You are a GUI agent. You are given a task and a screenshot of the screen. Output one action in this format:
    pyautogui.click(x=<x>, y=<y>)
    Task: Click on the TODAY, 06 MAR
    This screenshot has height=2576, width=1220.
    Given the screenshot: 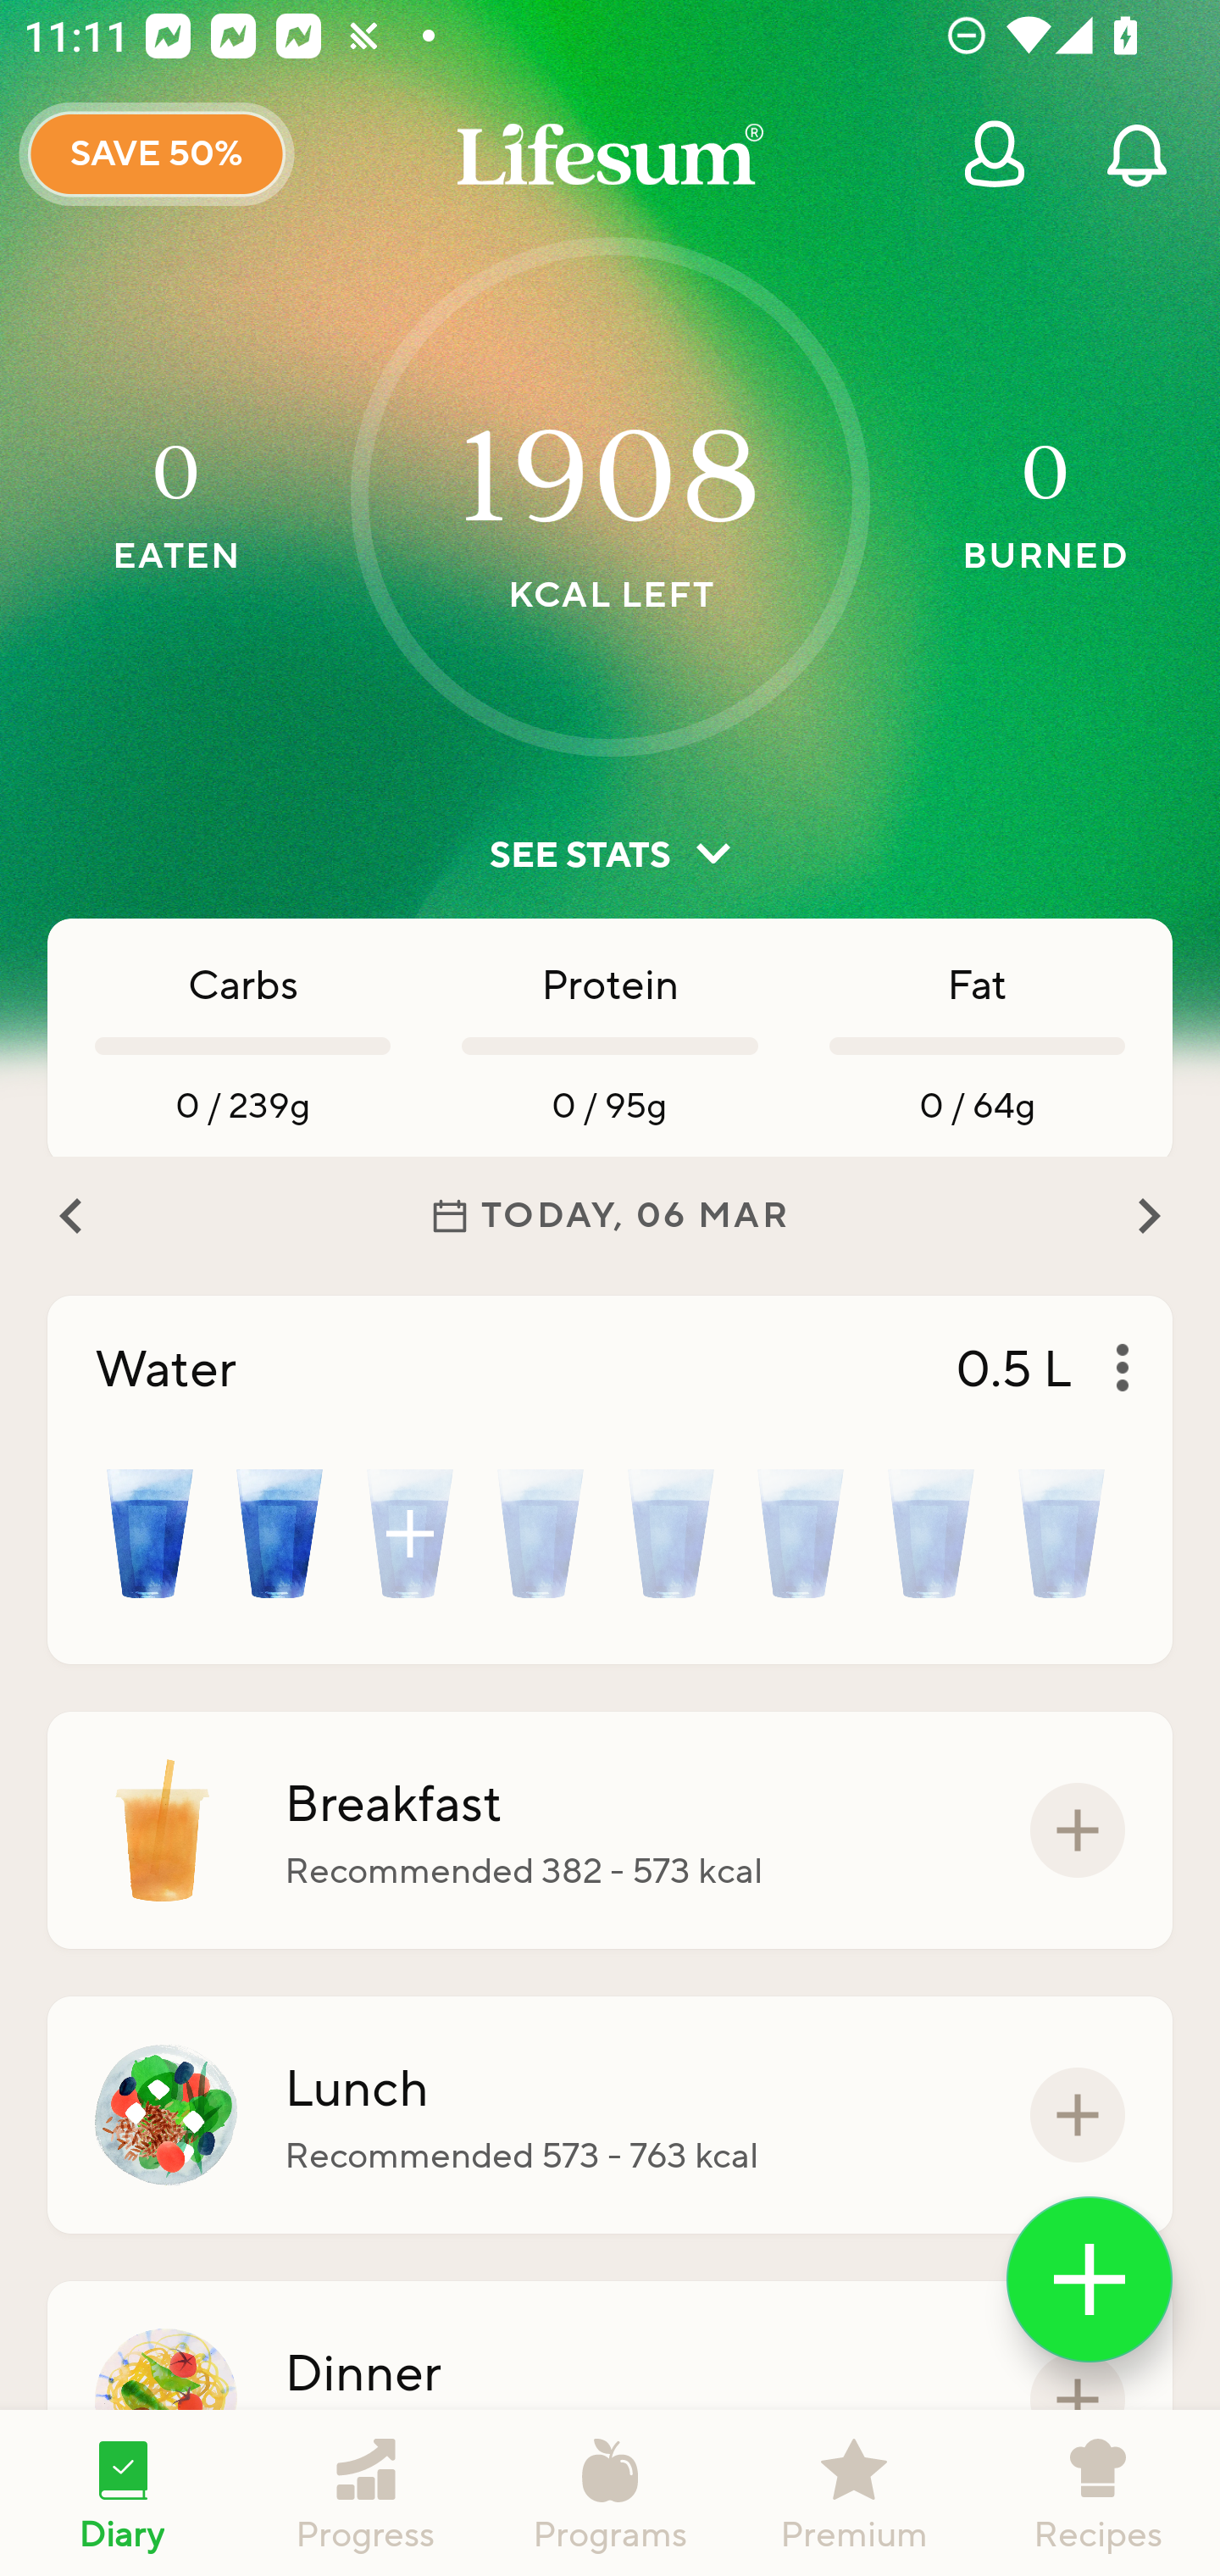 What is the action you would take?
    pyautogui.click(x=610, y=1215)
    